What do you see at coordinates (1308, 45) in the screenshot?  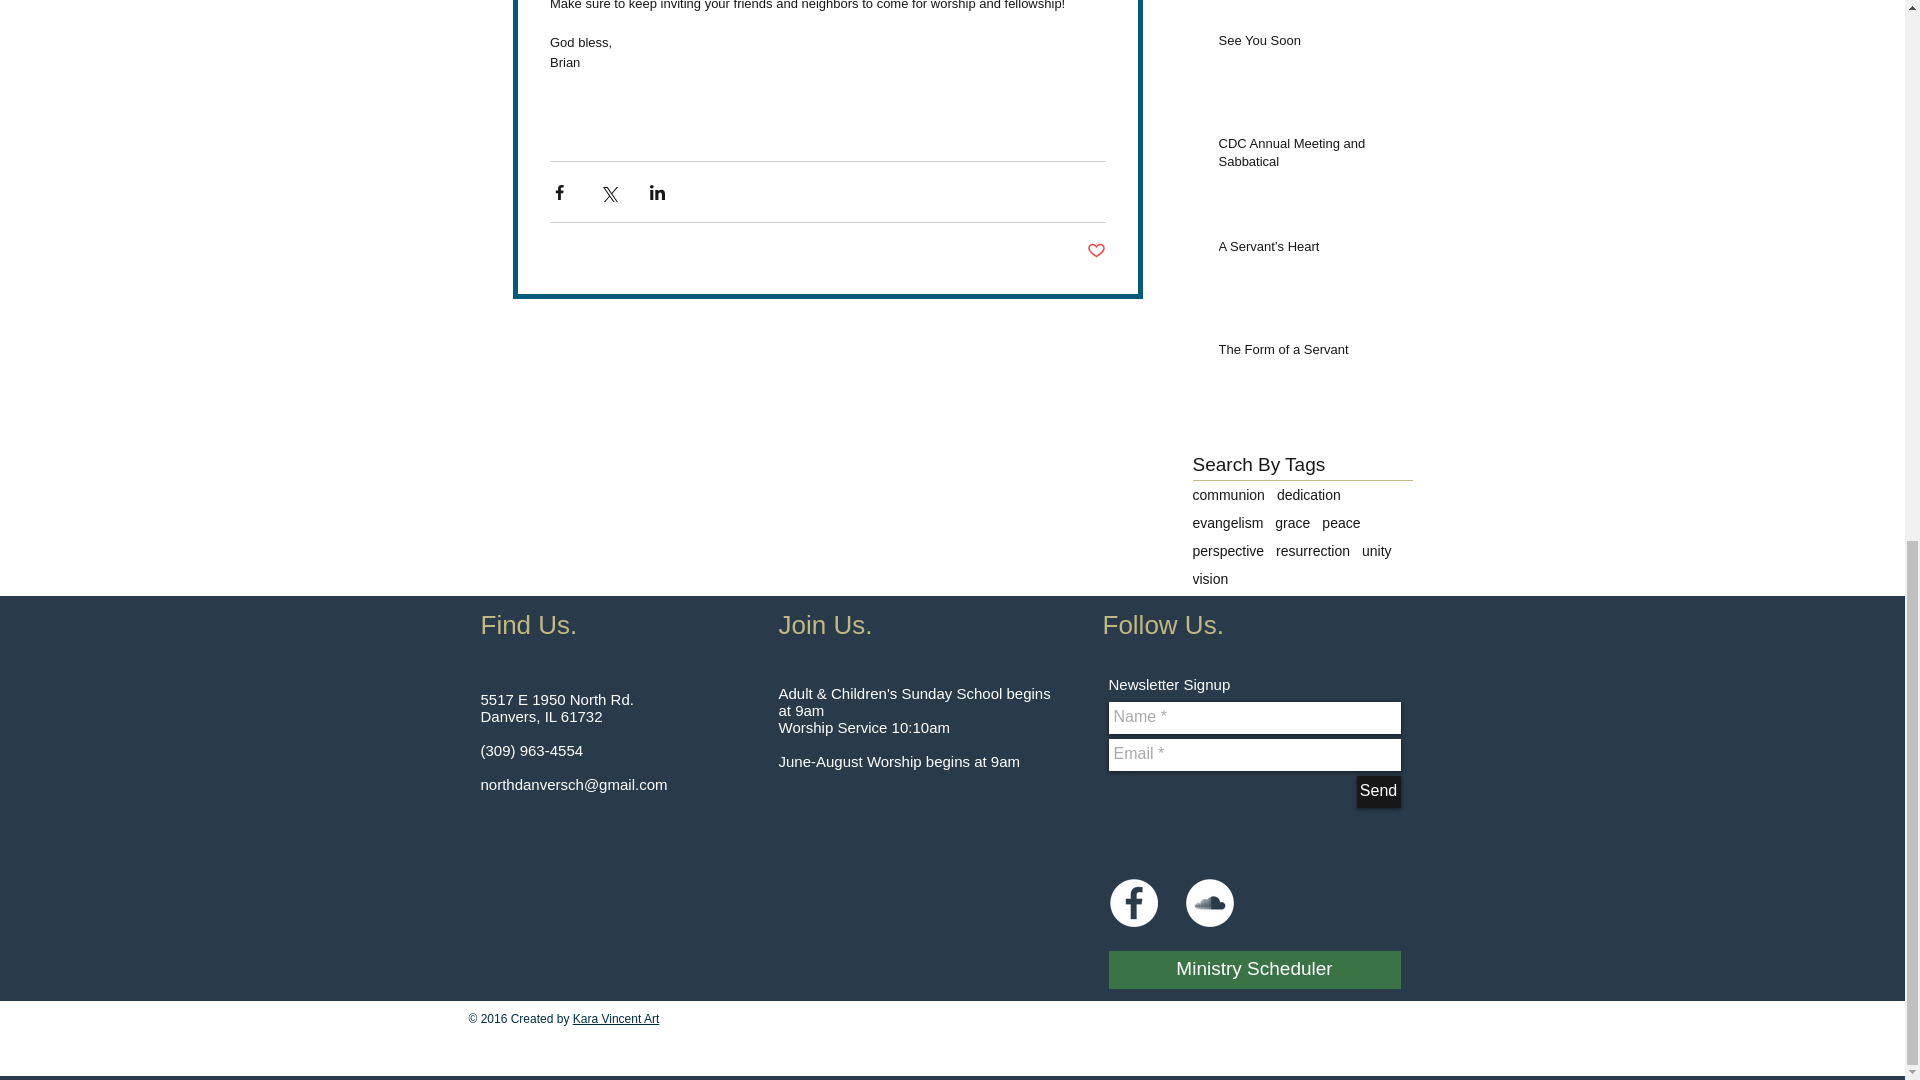 I see `See You Soon` at bounding box center [1308, 45].